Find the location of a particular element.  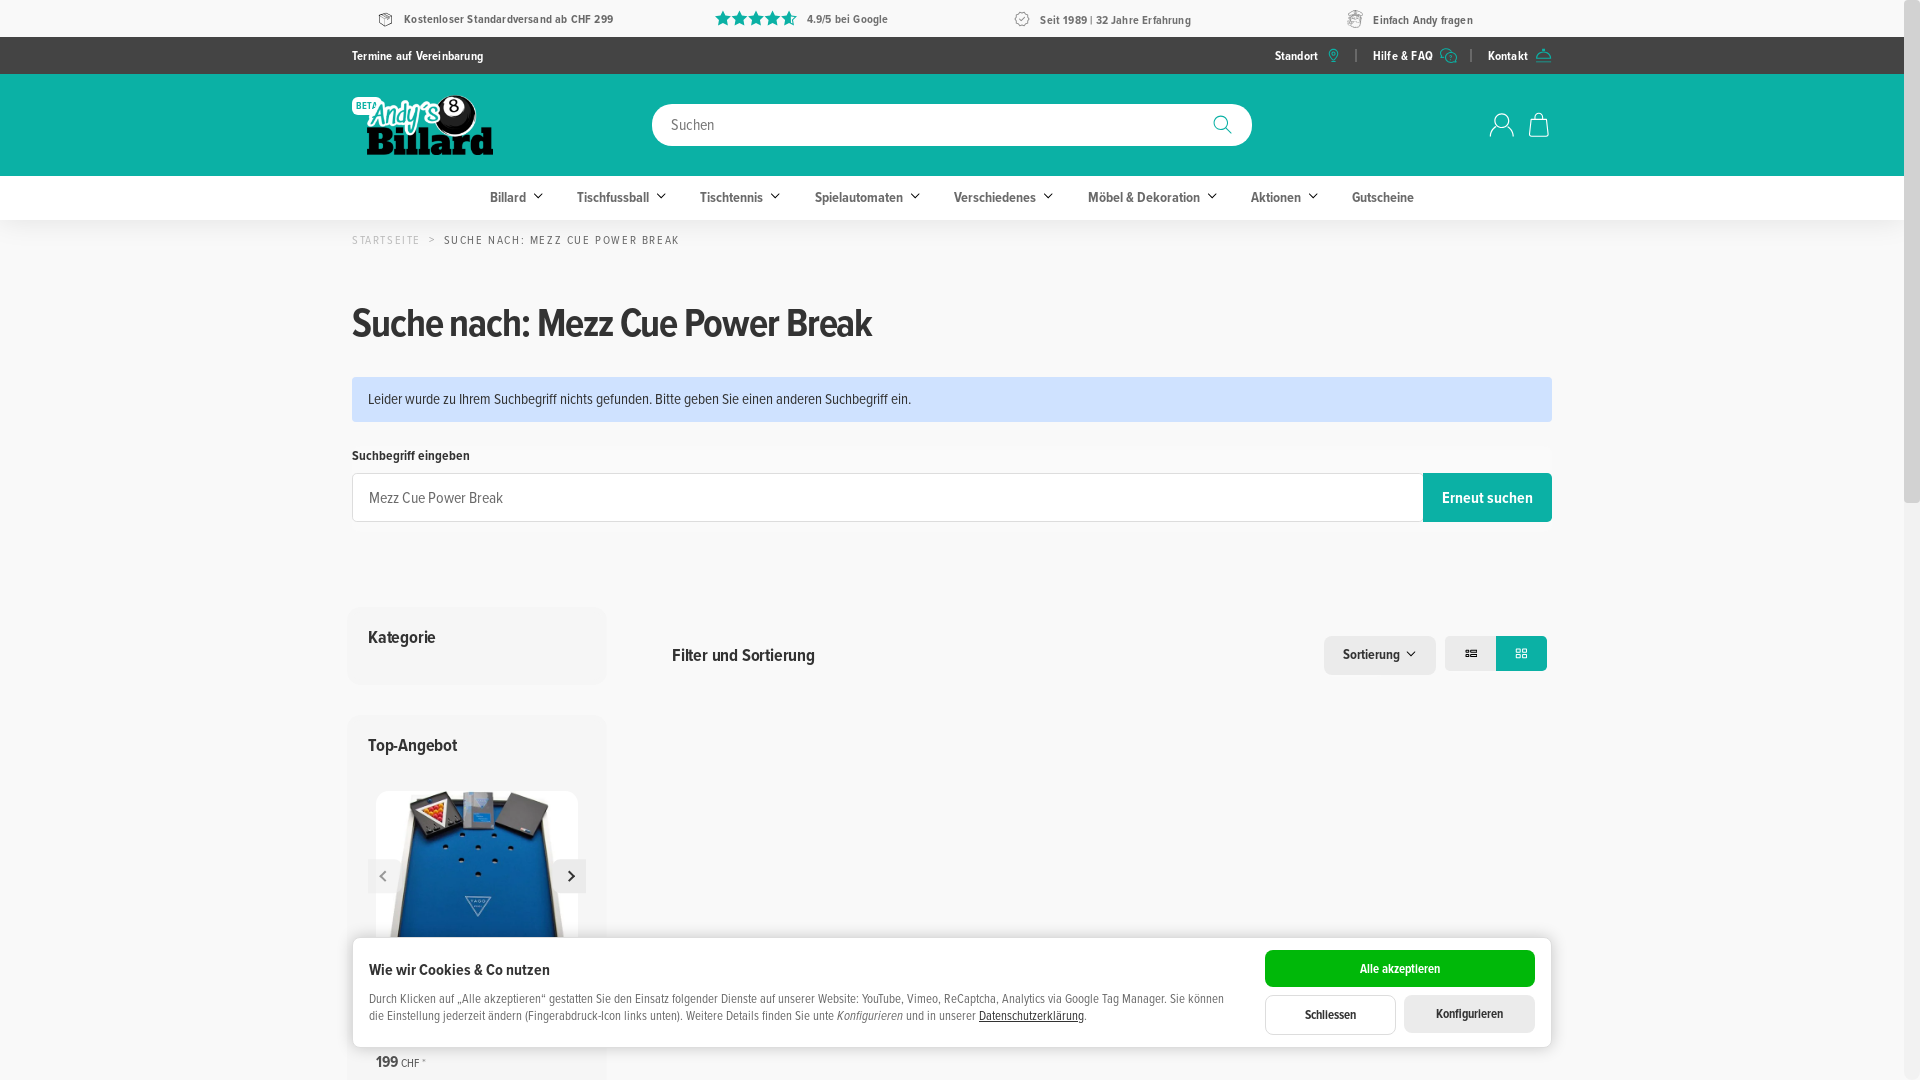

Erneut suchen is located at coordinates (1488, 498).